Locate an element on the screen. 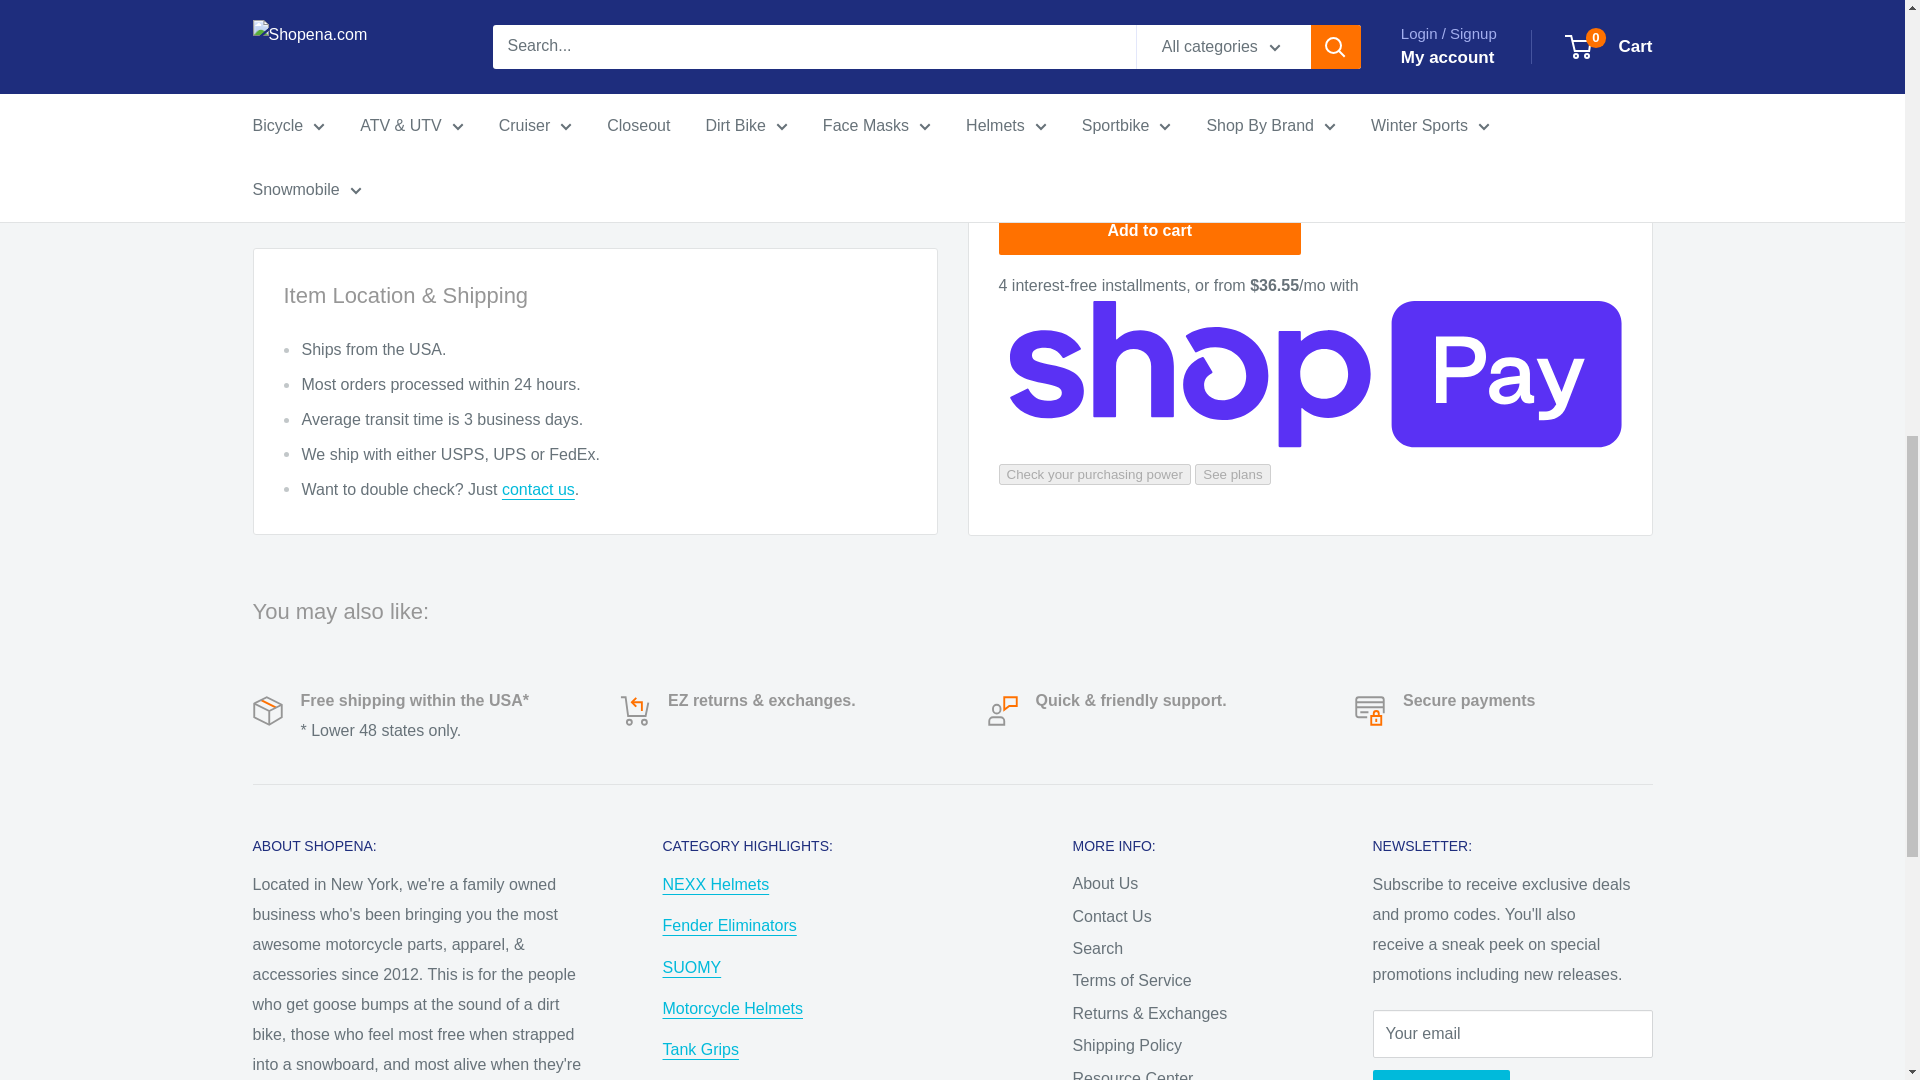  Motorcycle Tank Grips is located at coordinates (700, 1050).